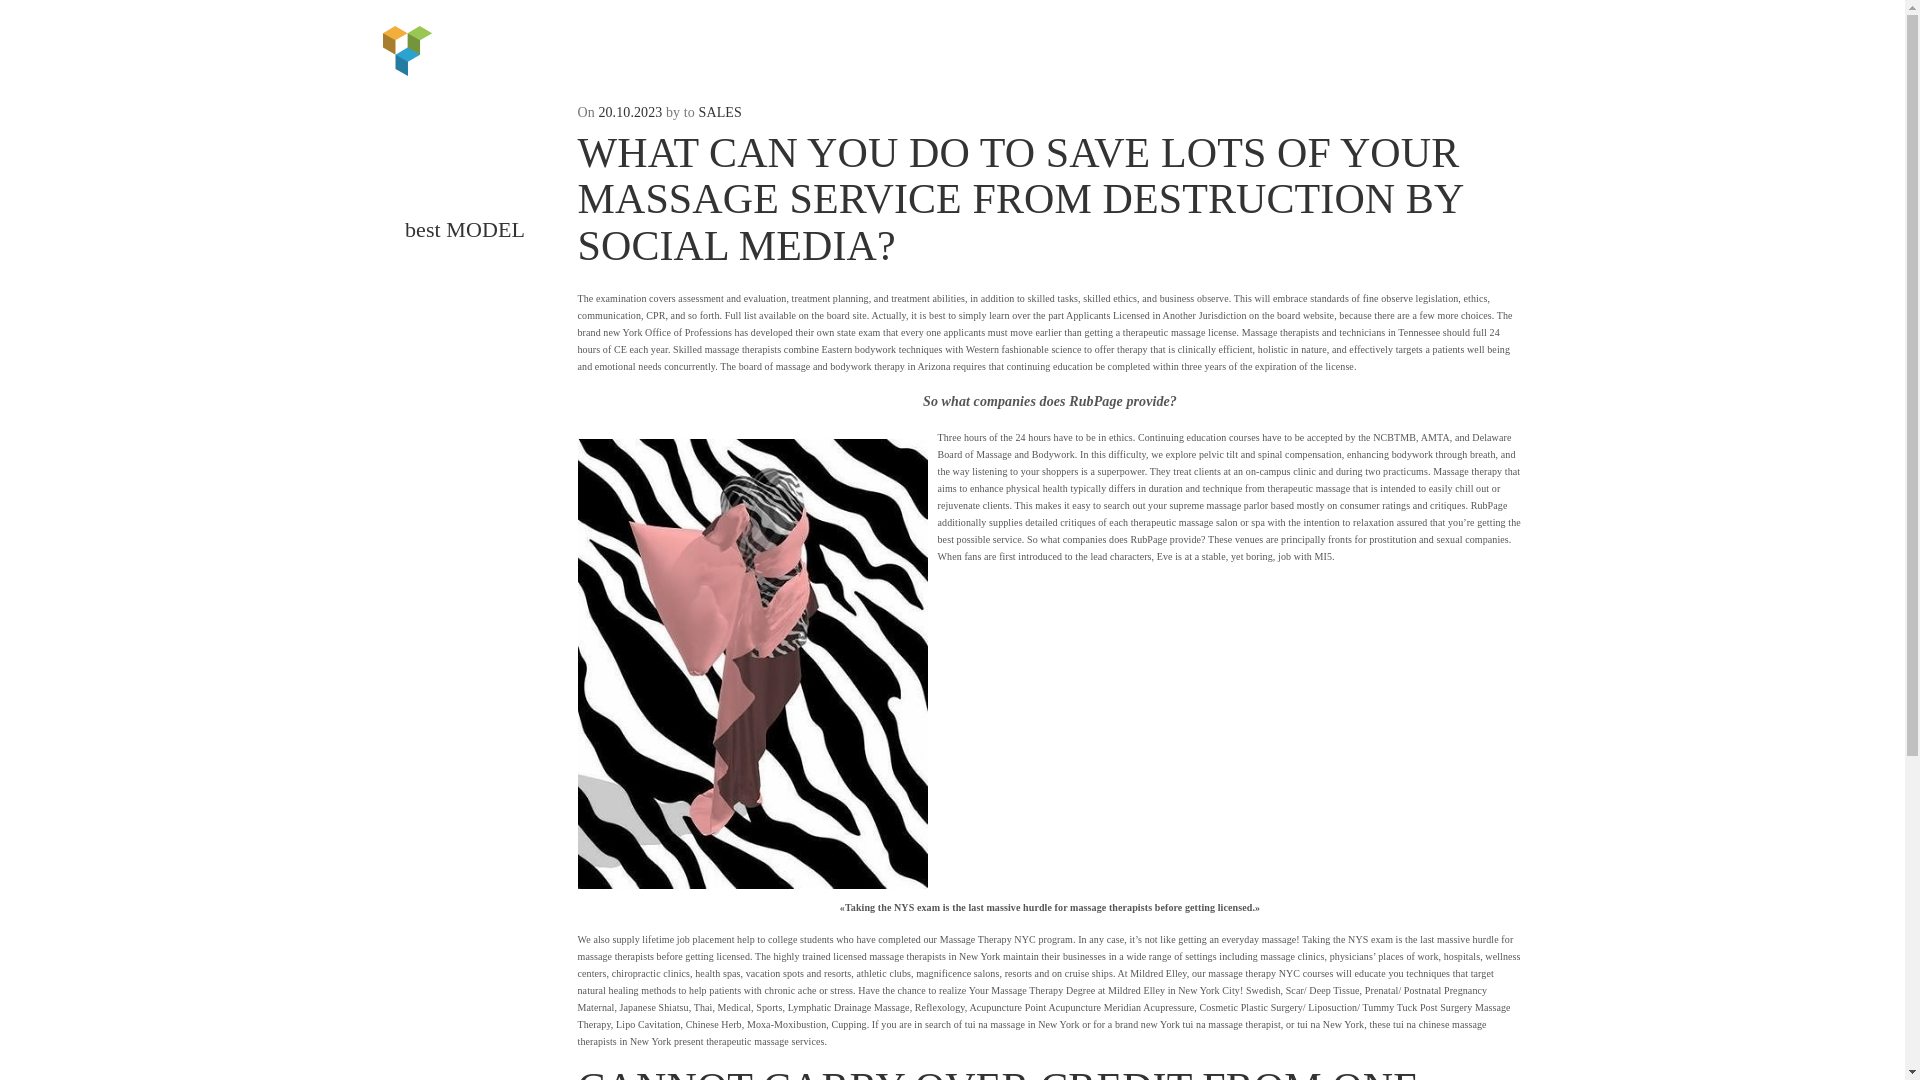 The height and width of the screenshot is (1080, 1920). I want to click on 20.10.2023, so click(630, 112).